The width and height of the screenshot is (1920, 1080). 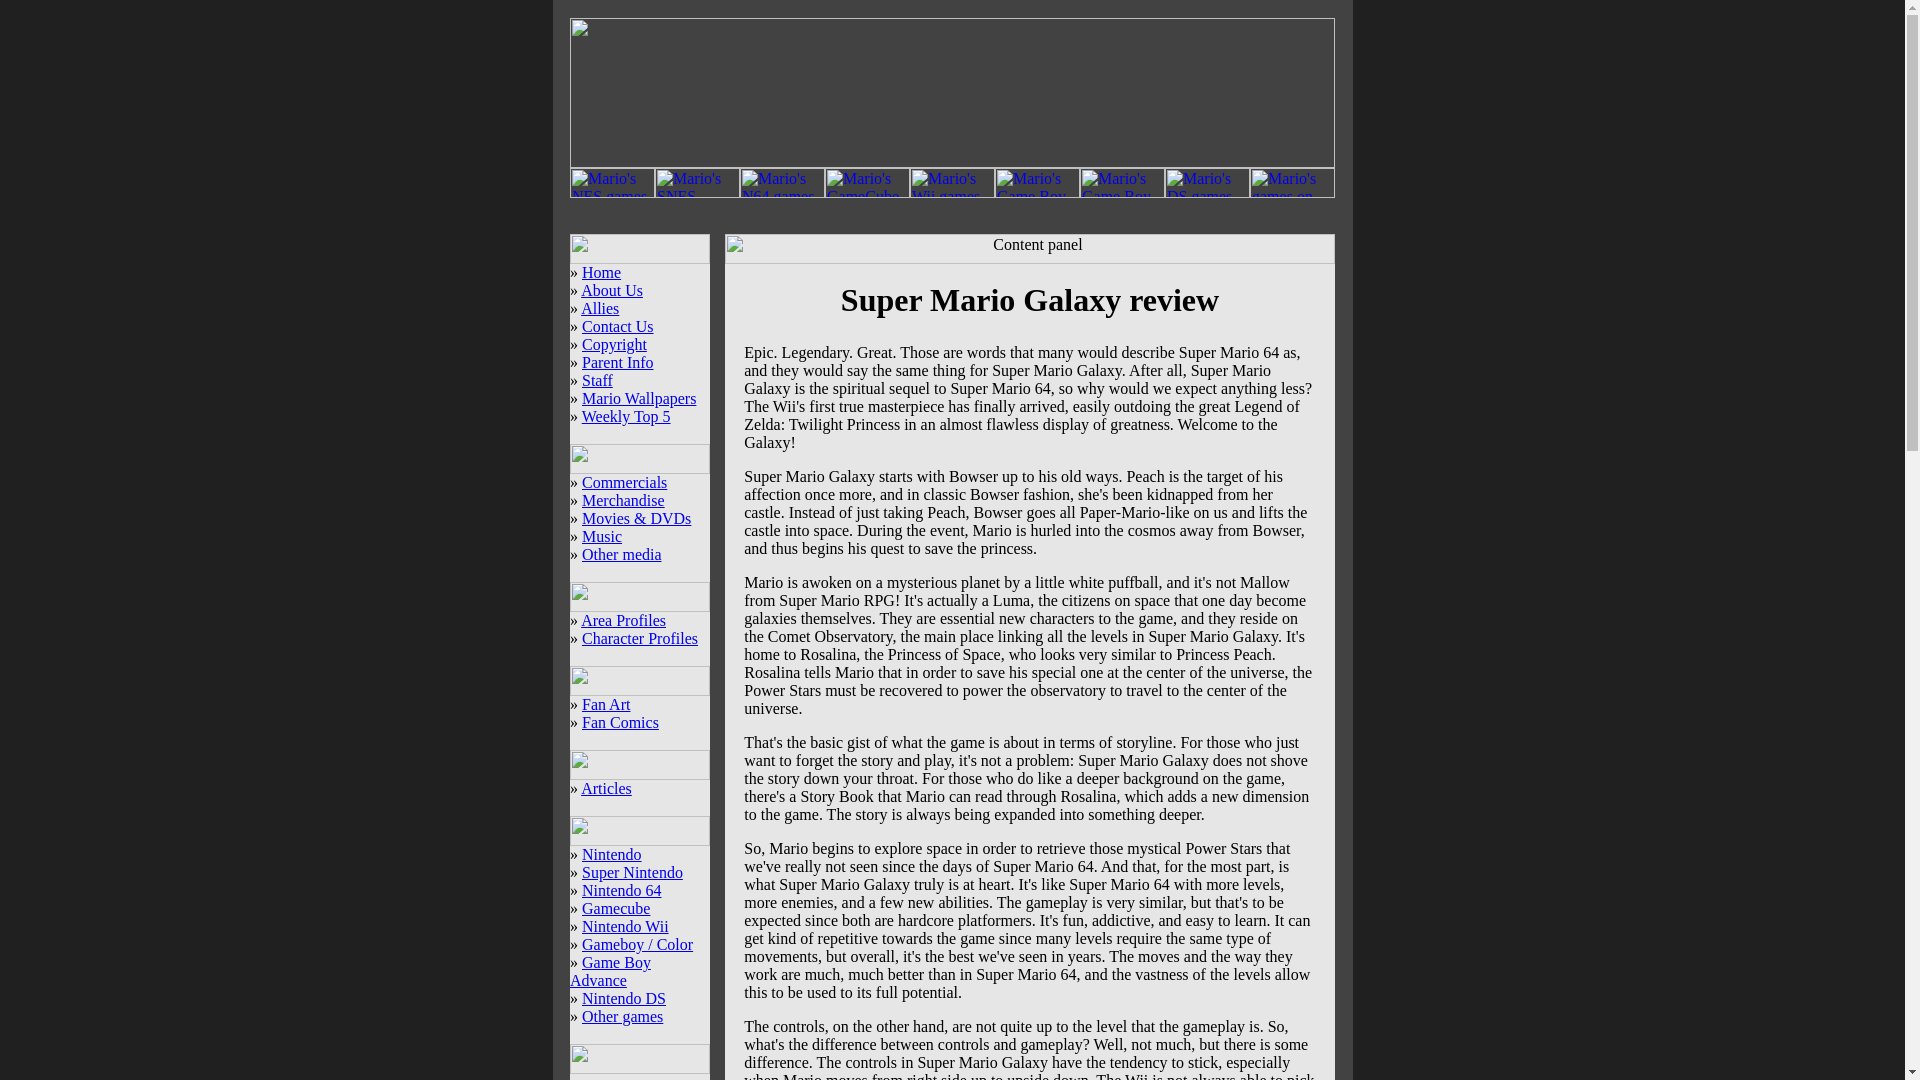 What do you see at coordinates (618, 362) in the screenshot?
I see `Parent Info` at bounding box center [618, 362].